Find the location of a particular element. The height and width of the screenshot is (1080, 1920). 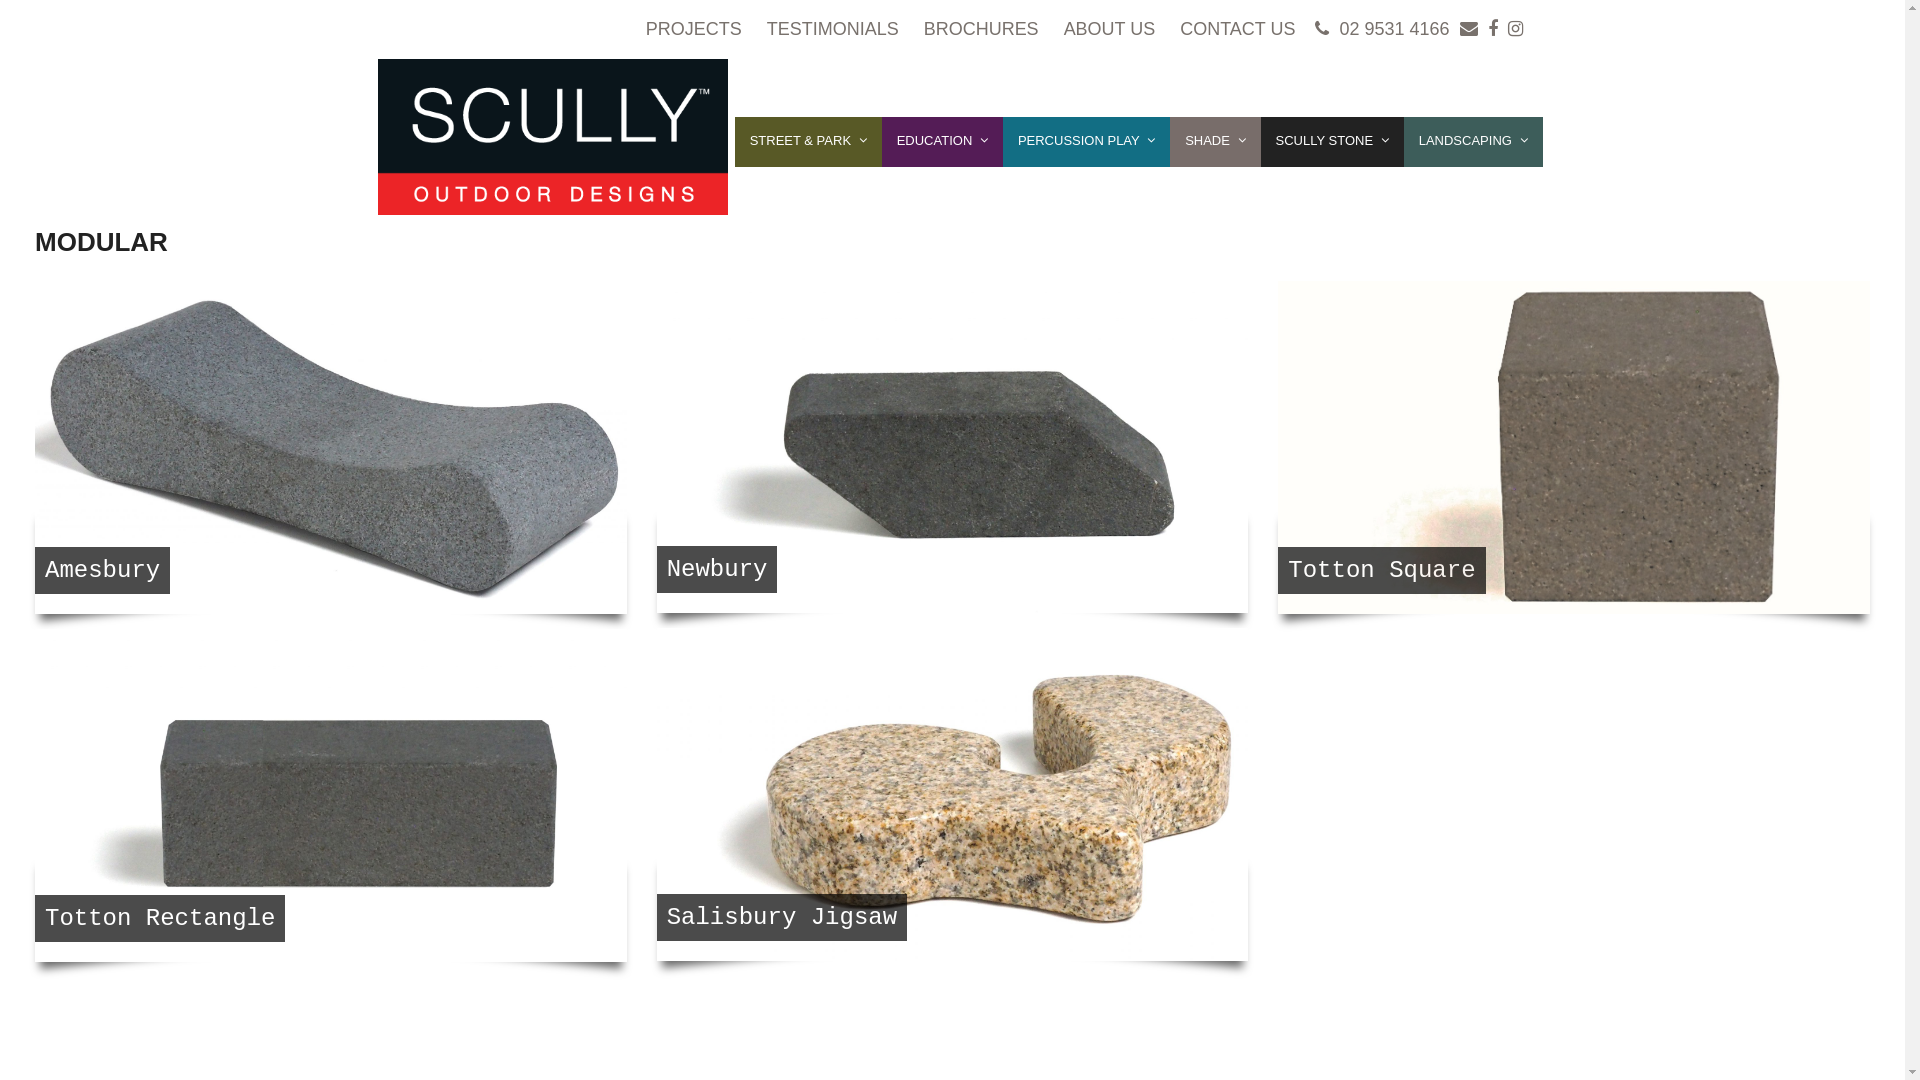

STREET & PARK is located at coordinates (808, 142).